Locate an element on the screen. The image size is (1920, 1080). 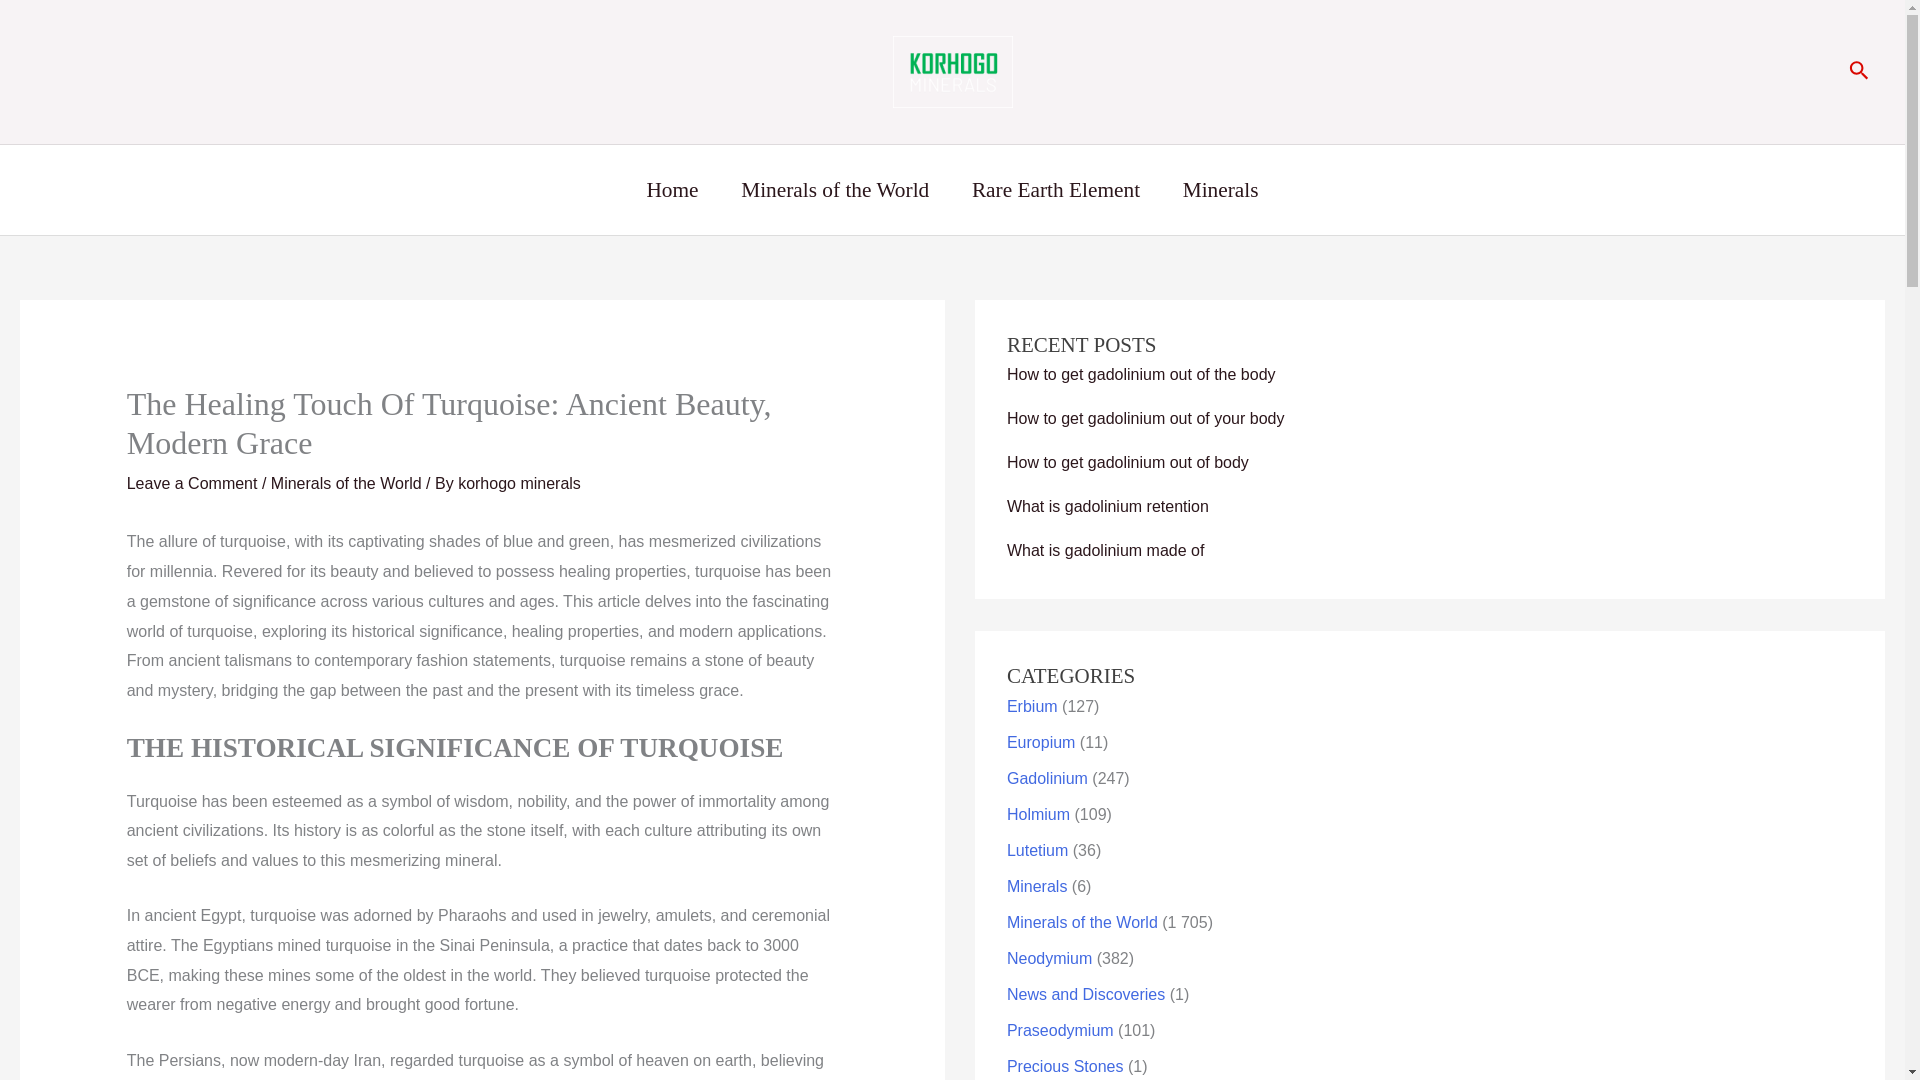
Holmium is located at coordinates (1038, 814).